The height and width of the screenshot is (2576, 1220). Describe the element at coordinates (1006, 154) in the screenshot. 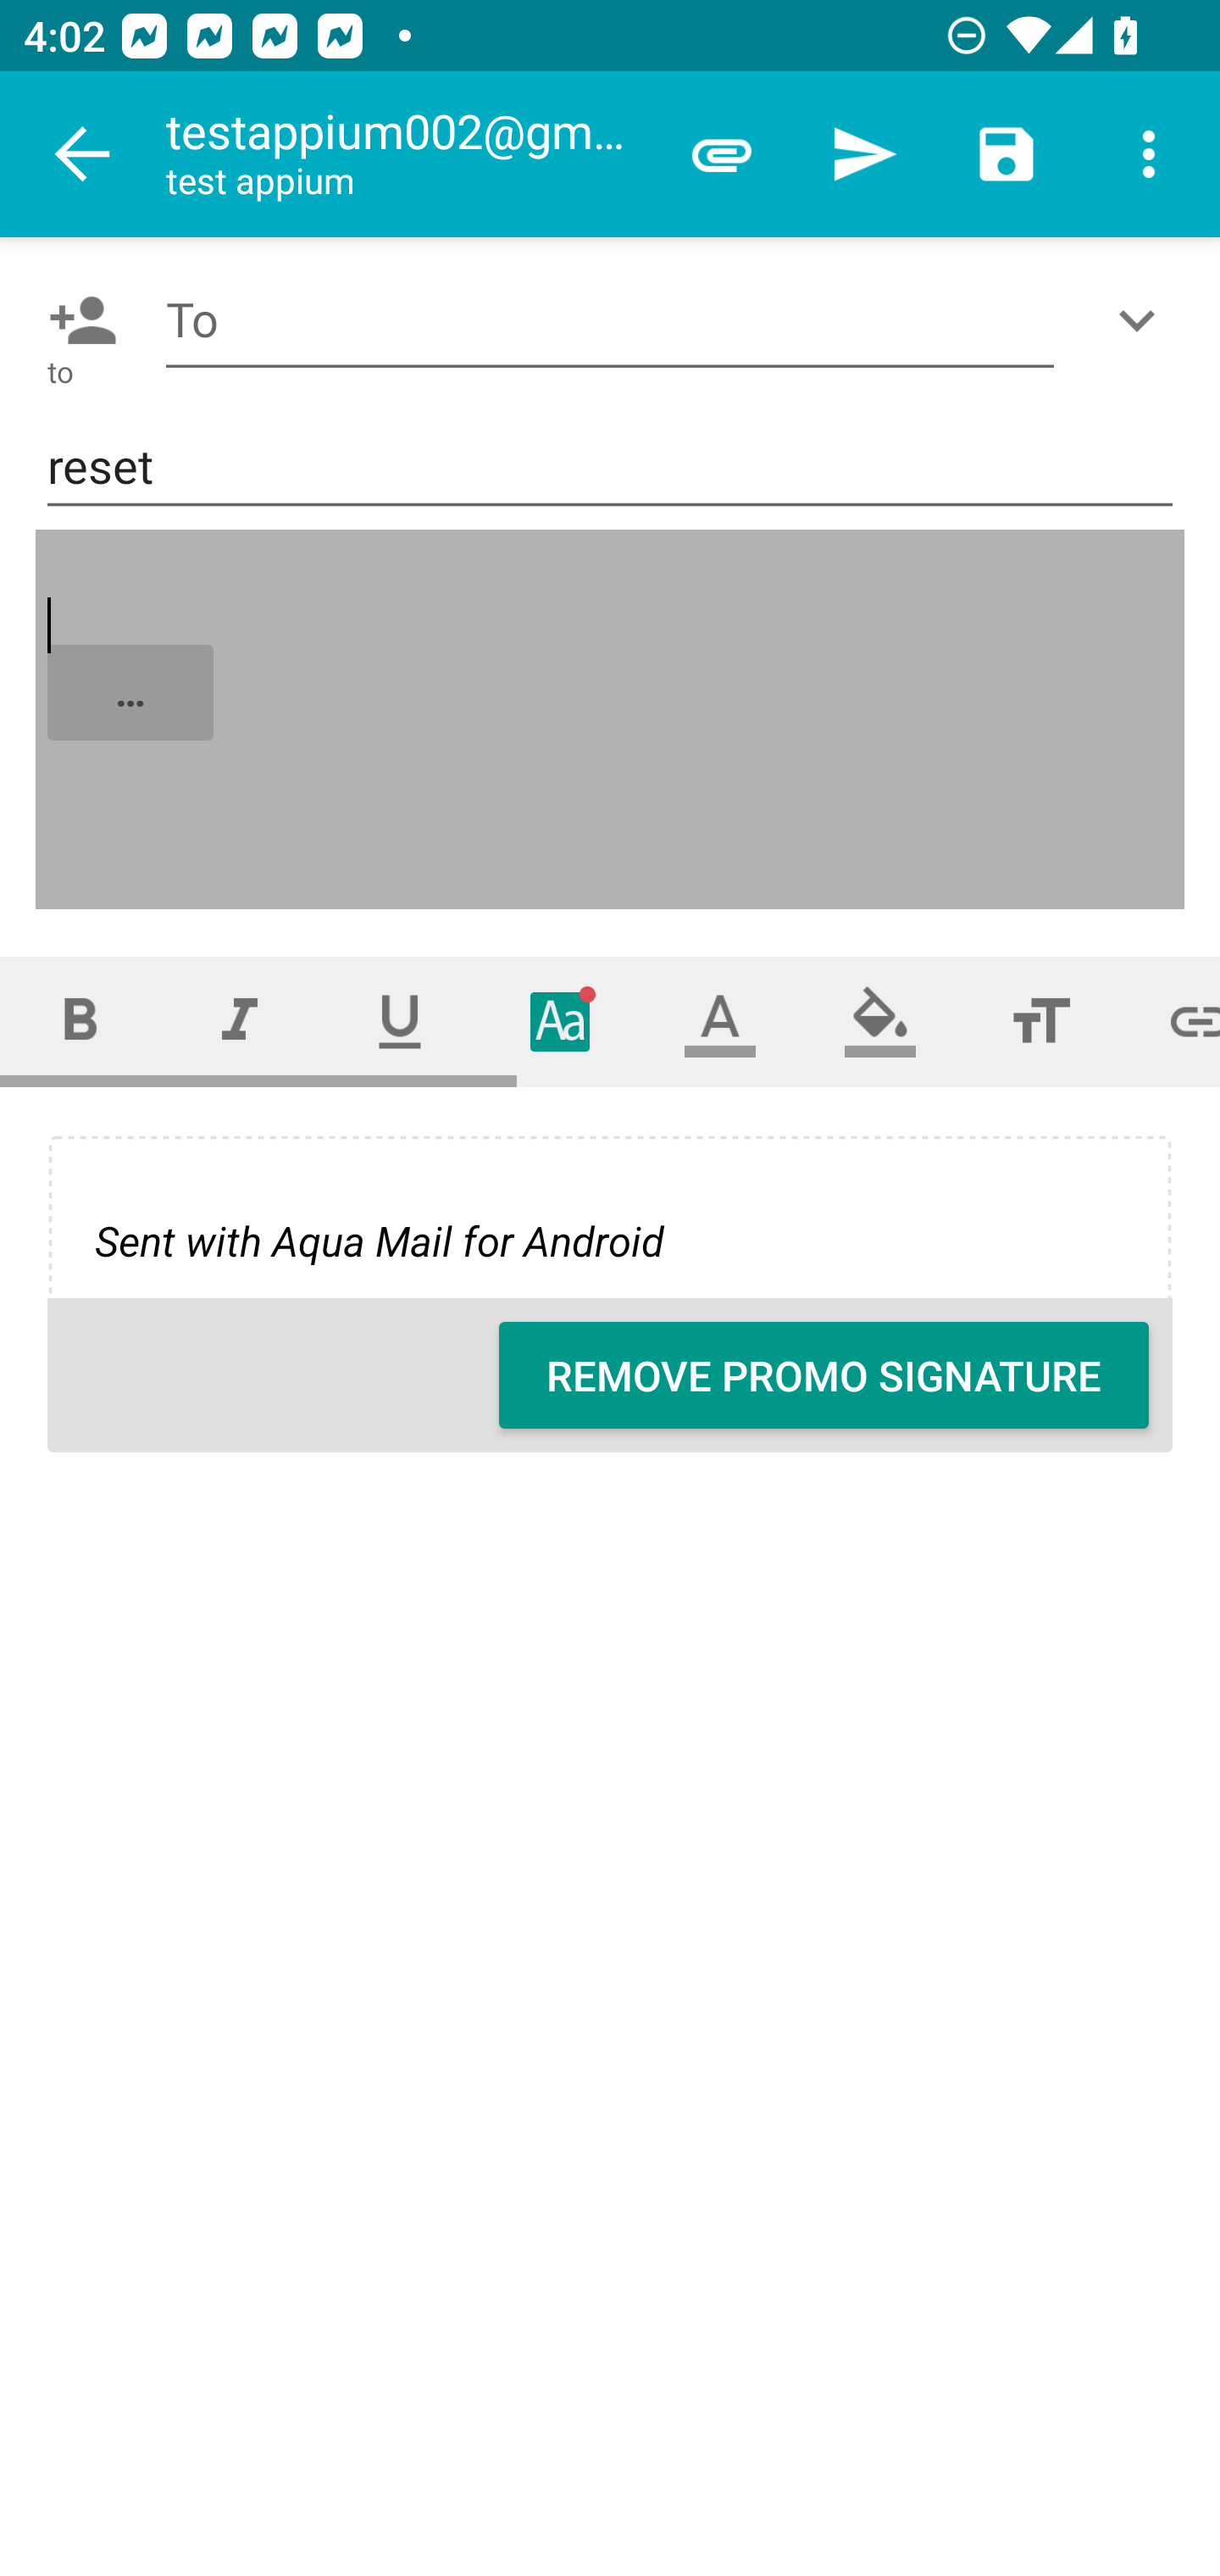

I see `Save` at that location.